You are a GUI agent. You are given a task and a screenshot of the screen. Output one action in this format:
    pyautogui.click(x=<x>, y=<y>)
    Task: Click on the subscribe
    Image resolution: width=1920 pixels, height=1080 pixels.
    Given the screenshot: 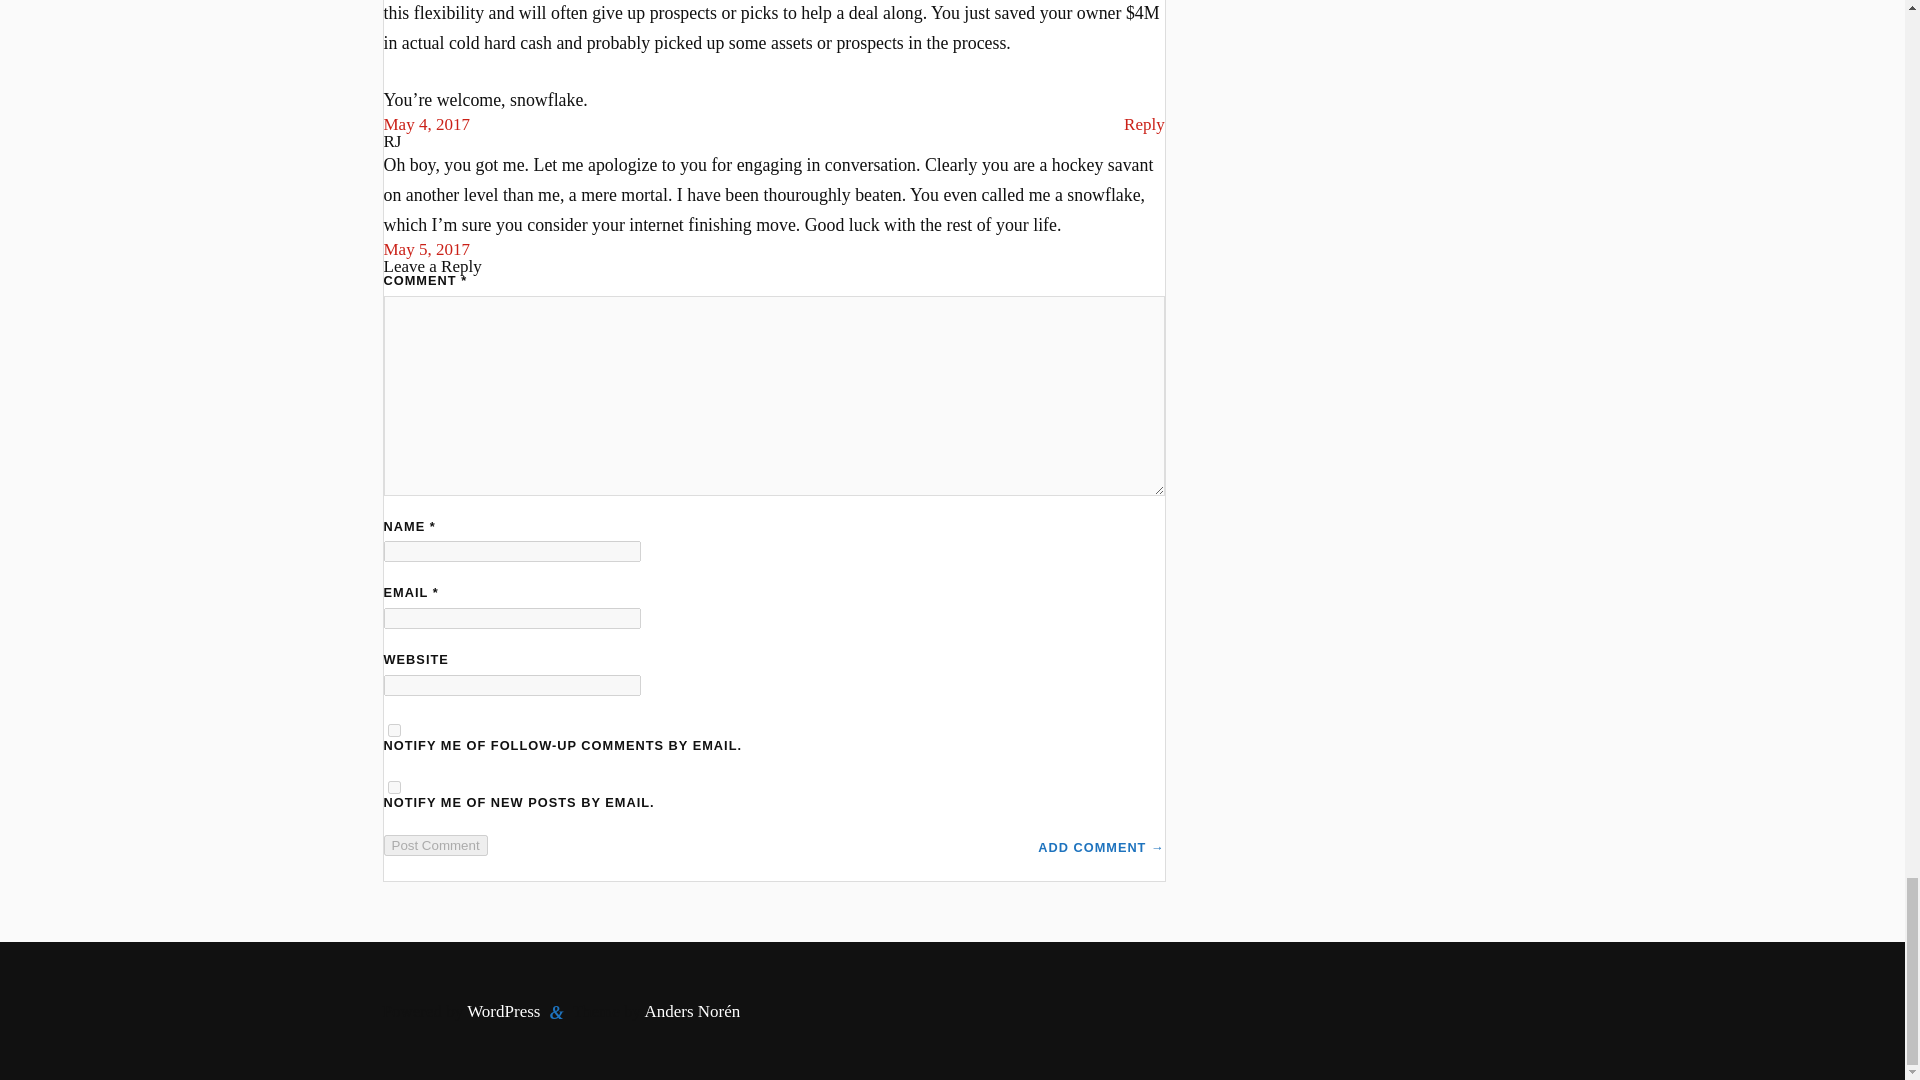 What is the action you would take?
    pyautogui.click(x=394, y=786)
    